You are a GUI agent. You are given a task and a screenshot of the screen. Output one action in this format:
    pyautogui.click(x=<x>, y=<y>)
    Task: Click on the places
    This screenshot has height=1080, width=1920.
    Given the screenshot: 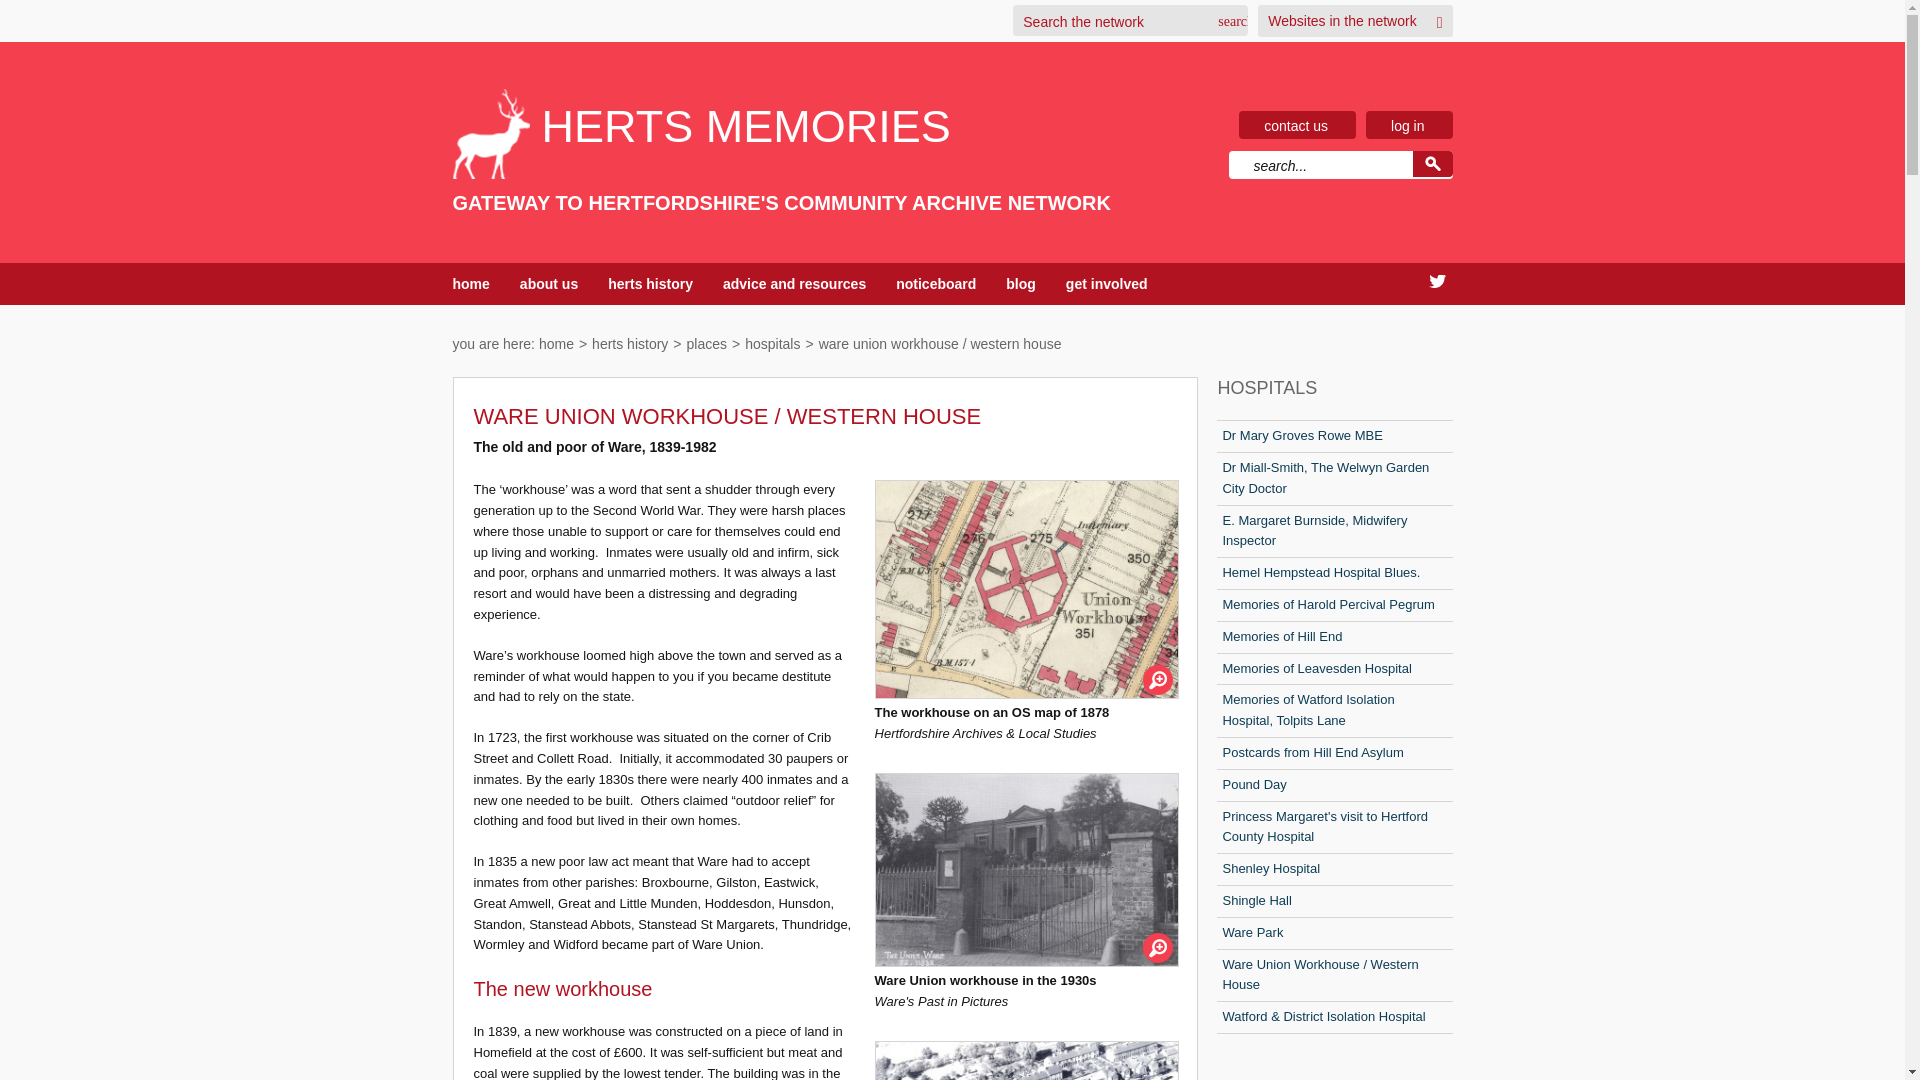 What is the action you would take?
    pyautogui.click(x=707, y=344)
    